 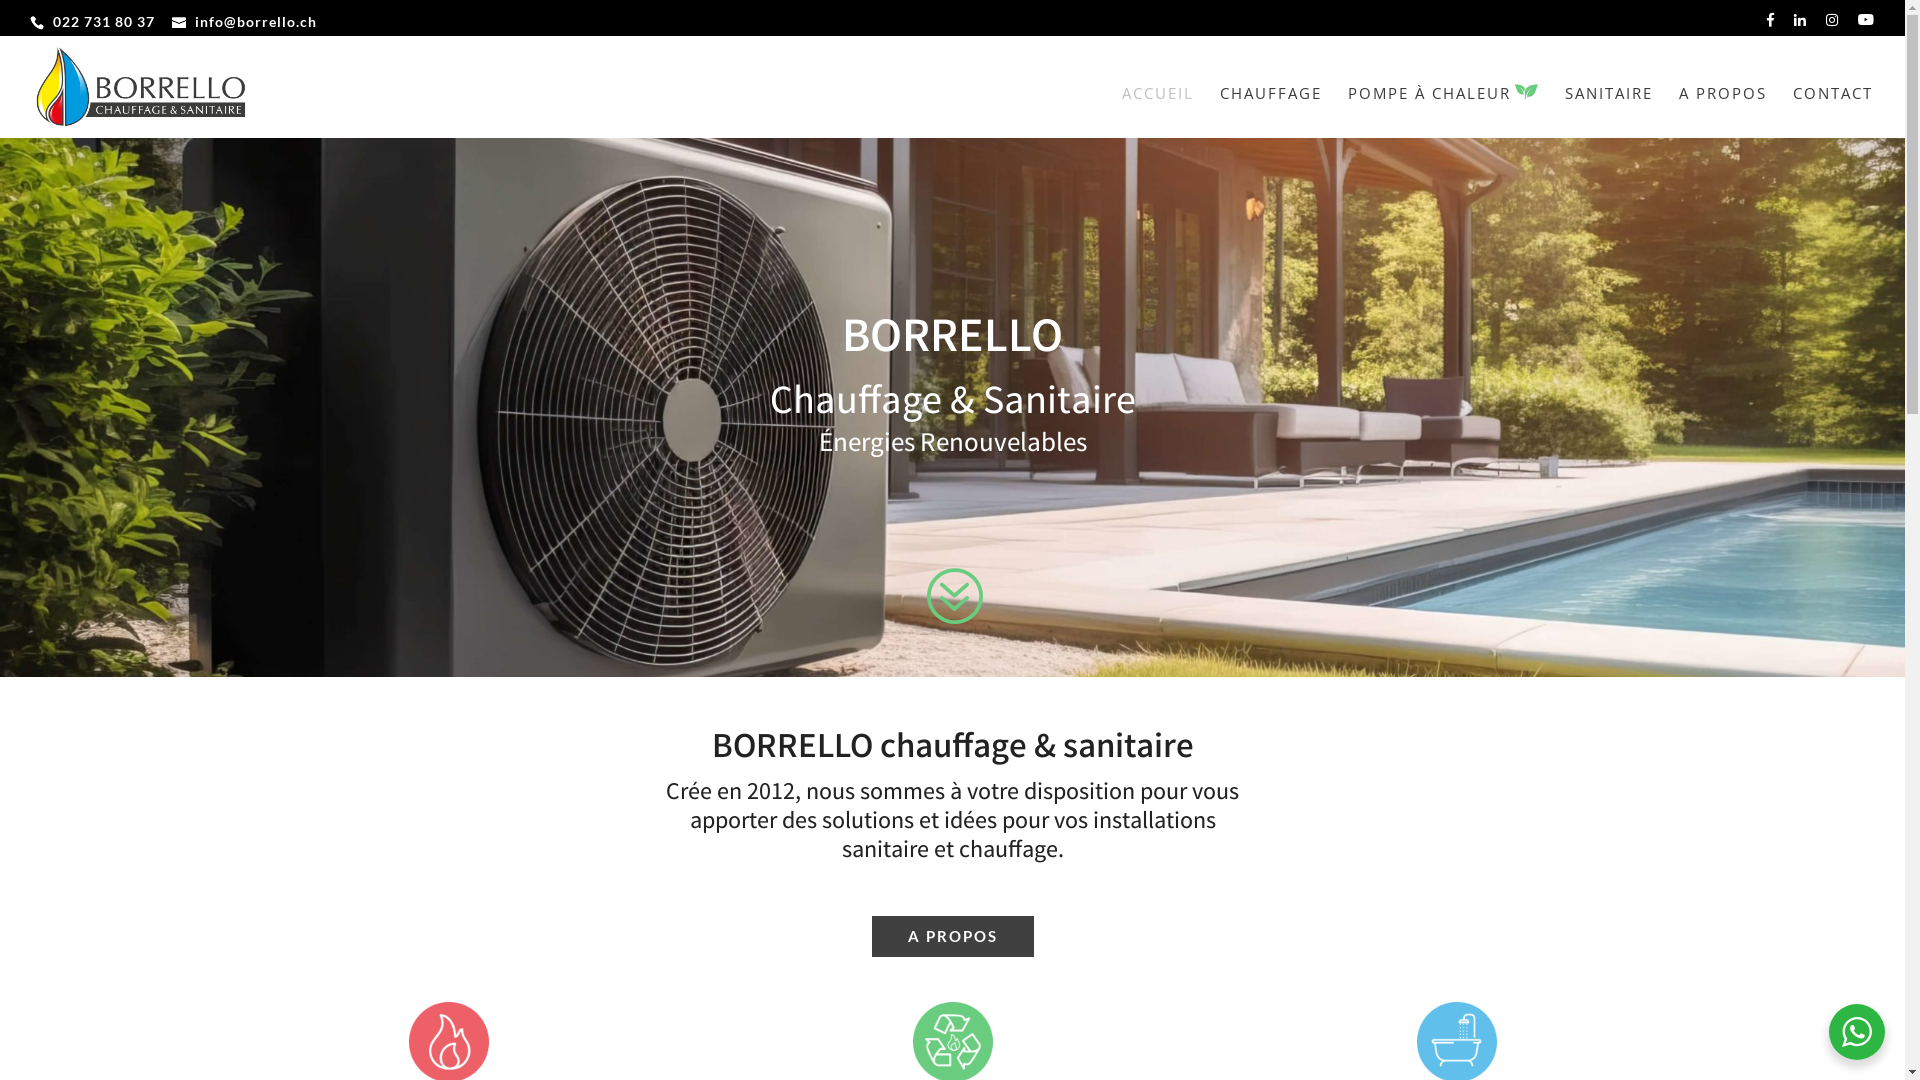 I want to click on SANITAIRE, so click(x=1609, y=112).